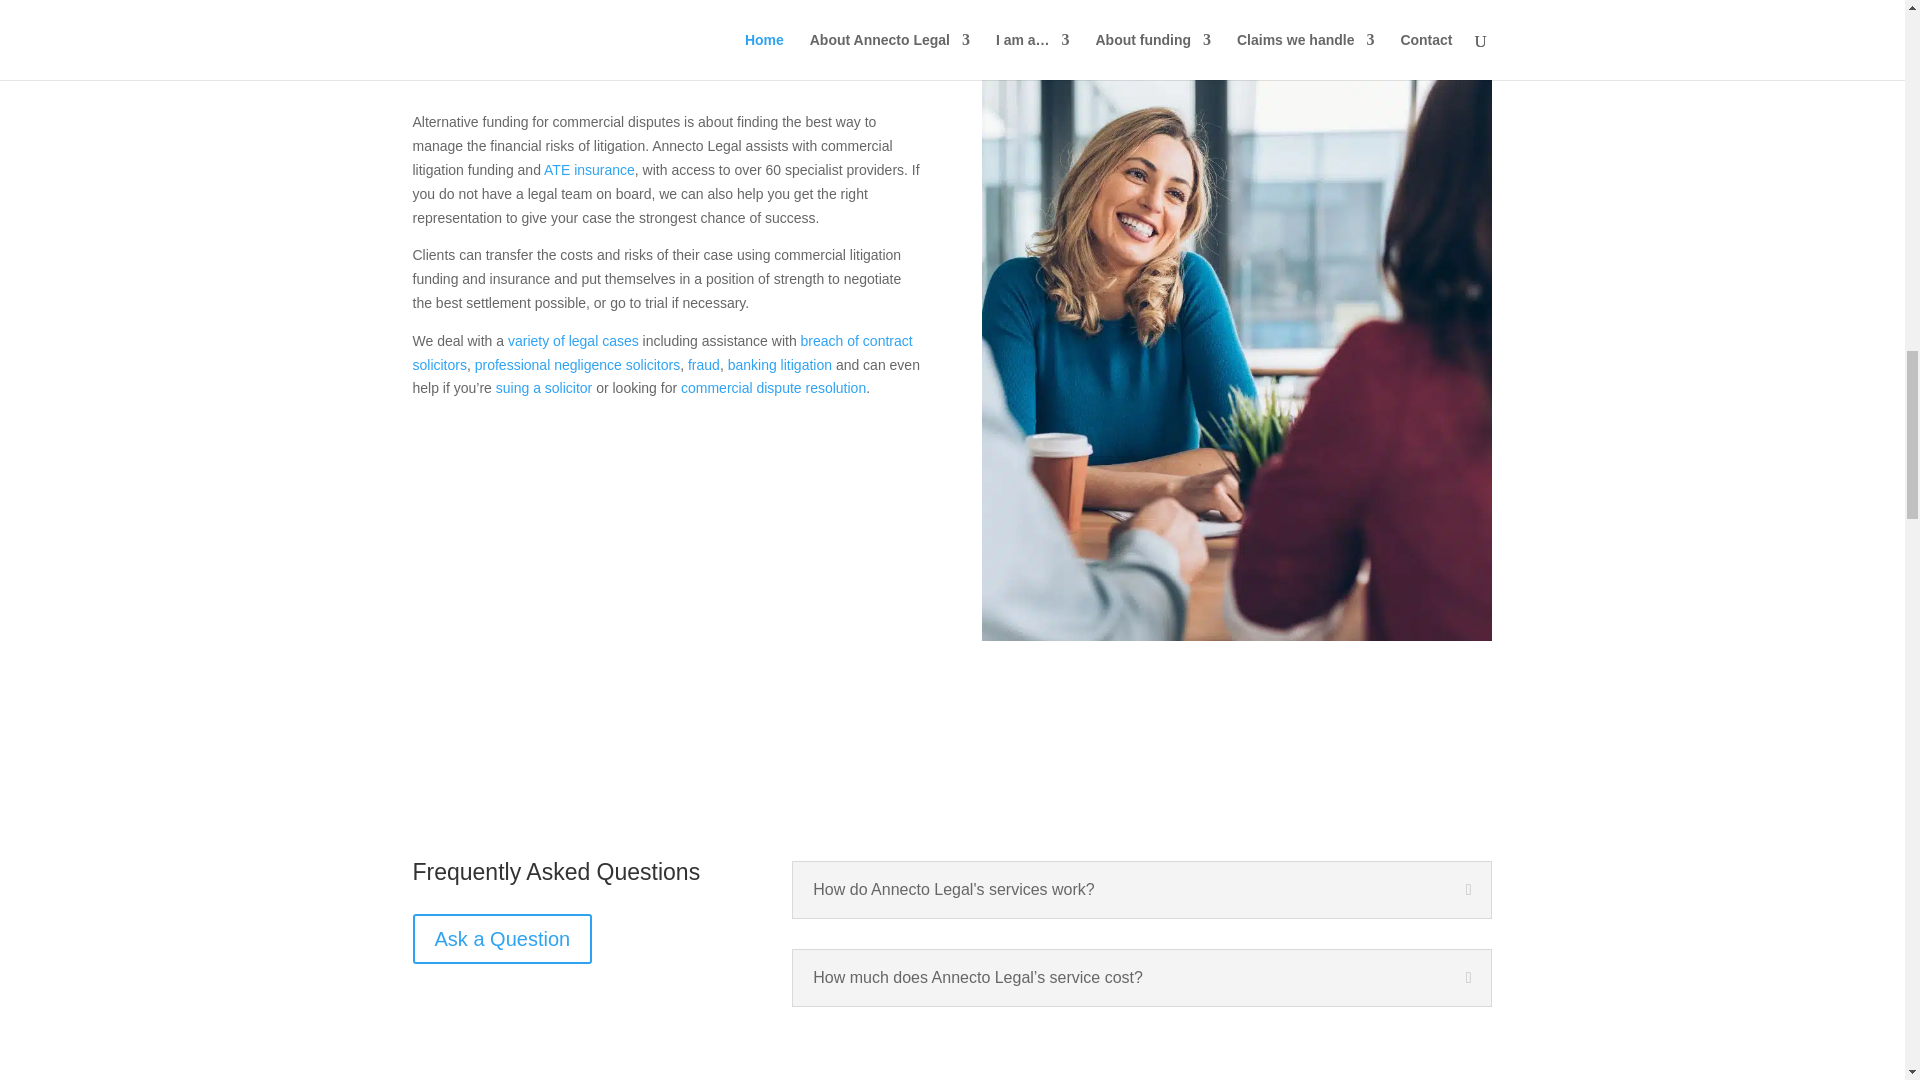 This screenshot has width=1920, height=1080. Describe the element at coordinates (773, 388) in the screenshot. I see `Commercial dispute resolution` at that location.